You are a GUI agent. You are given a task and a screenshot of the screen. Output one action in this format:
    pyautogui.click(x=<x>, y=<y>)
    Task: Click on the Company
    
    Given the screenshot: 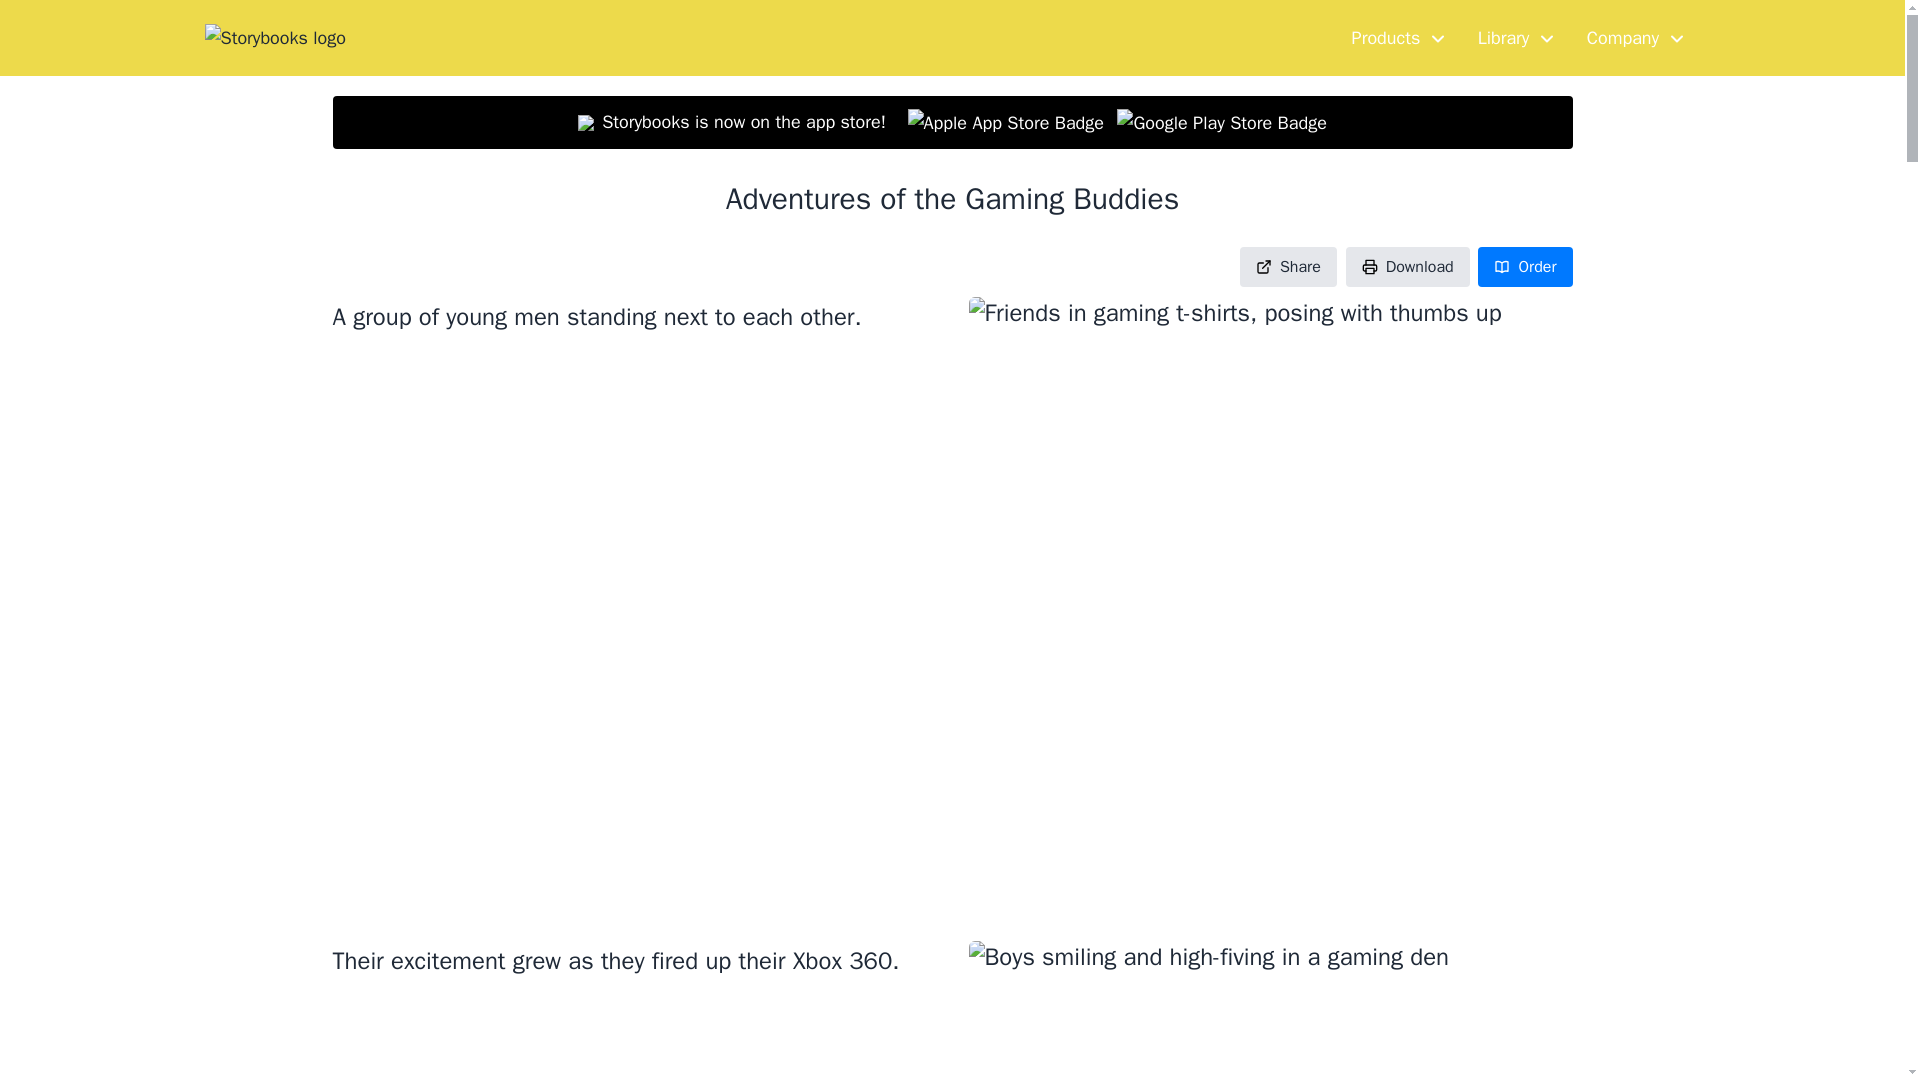 What is the action you would take?
    pyautogui.click(x=1636, y=38)
    